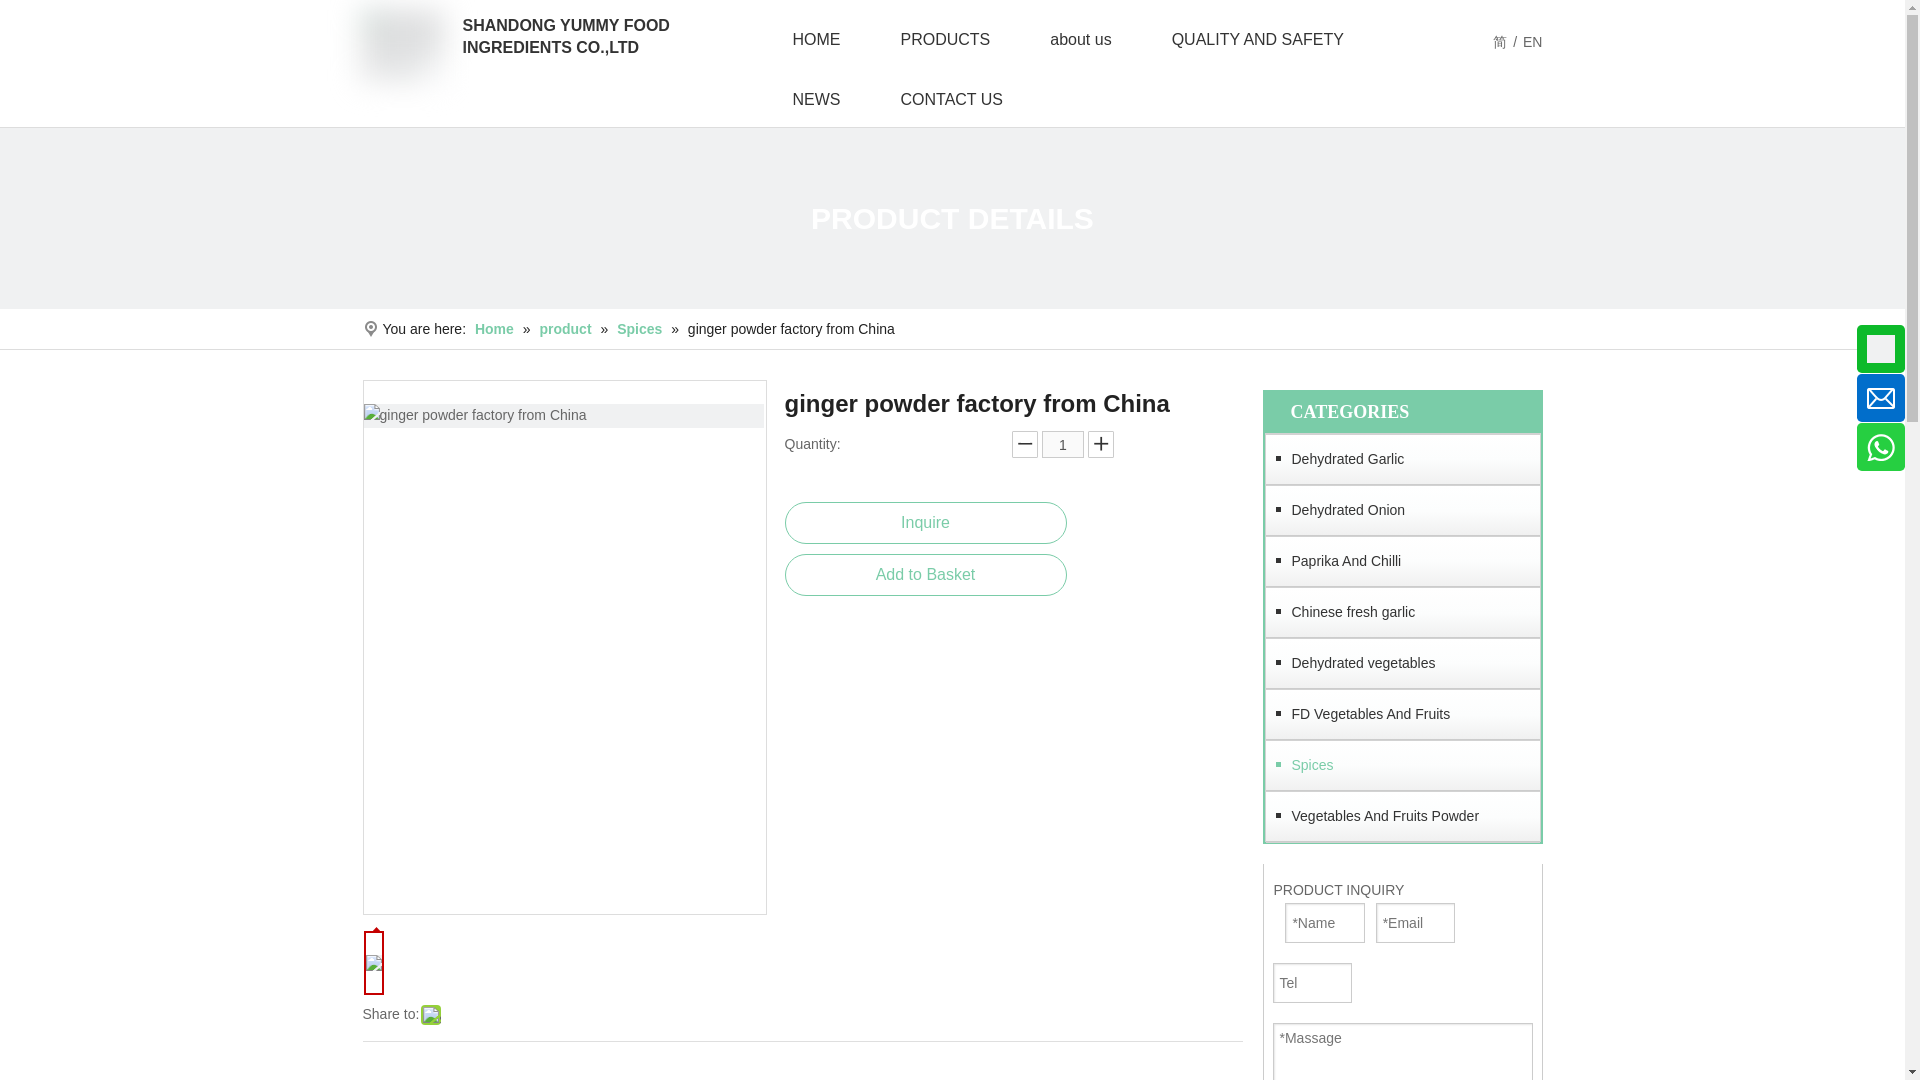 The height and width of the screenshot is (1080, 1920). What do you see at coordinates (1063, 444) in the screenshot?
I see `1` at bounding box center [1063, 444].